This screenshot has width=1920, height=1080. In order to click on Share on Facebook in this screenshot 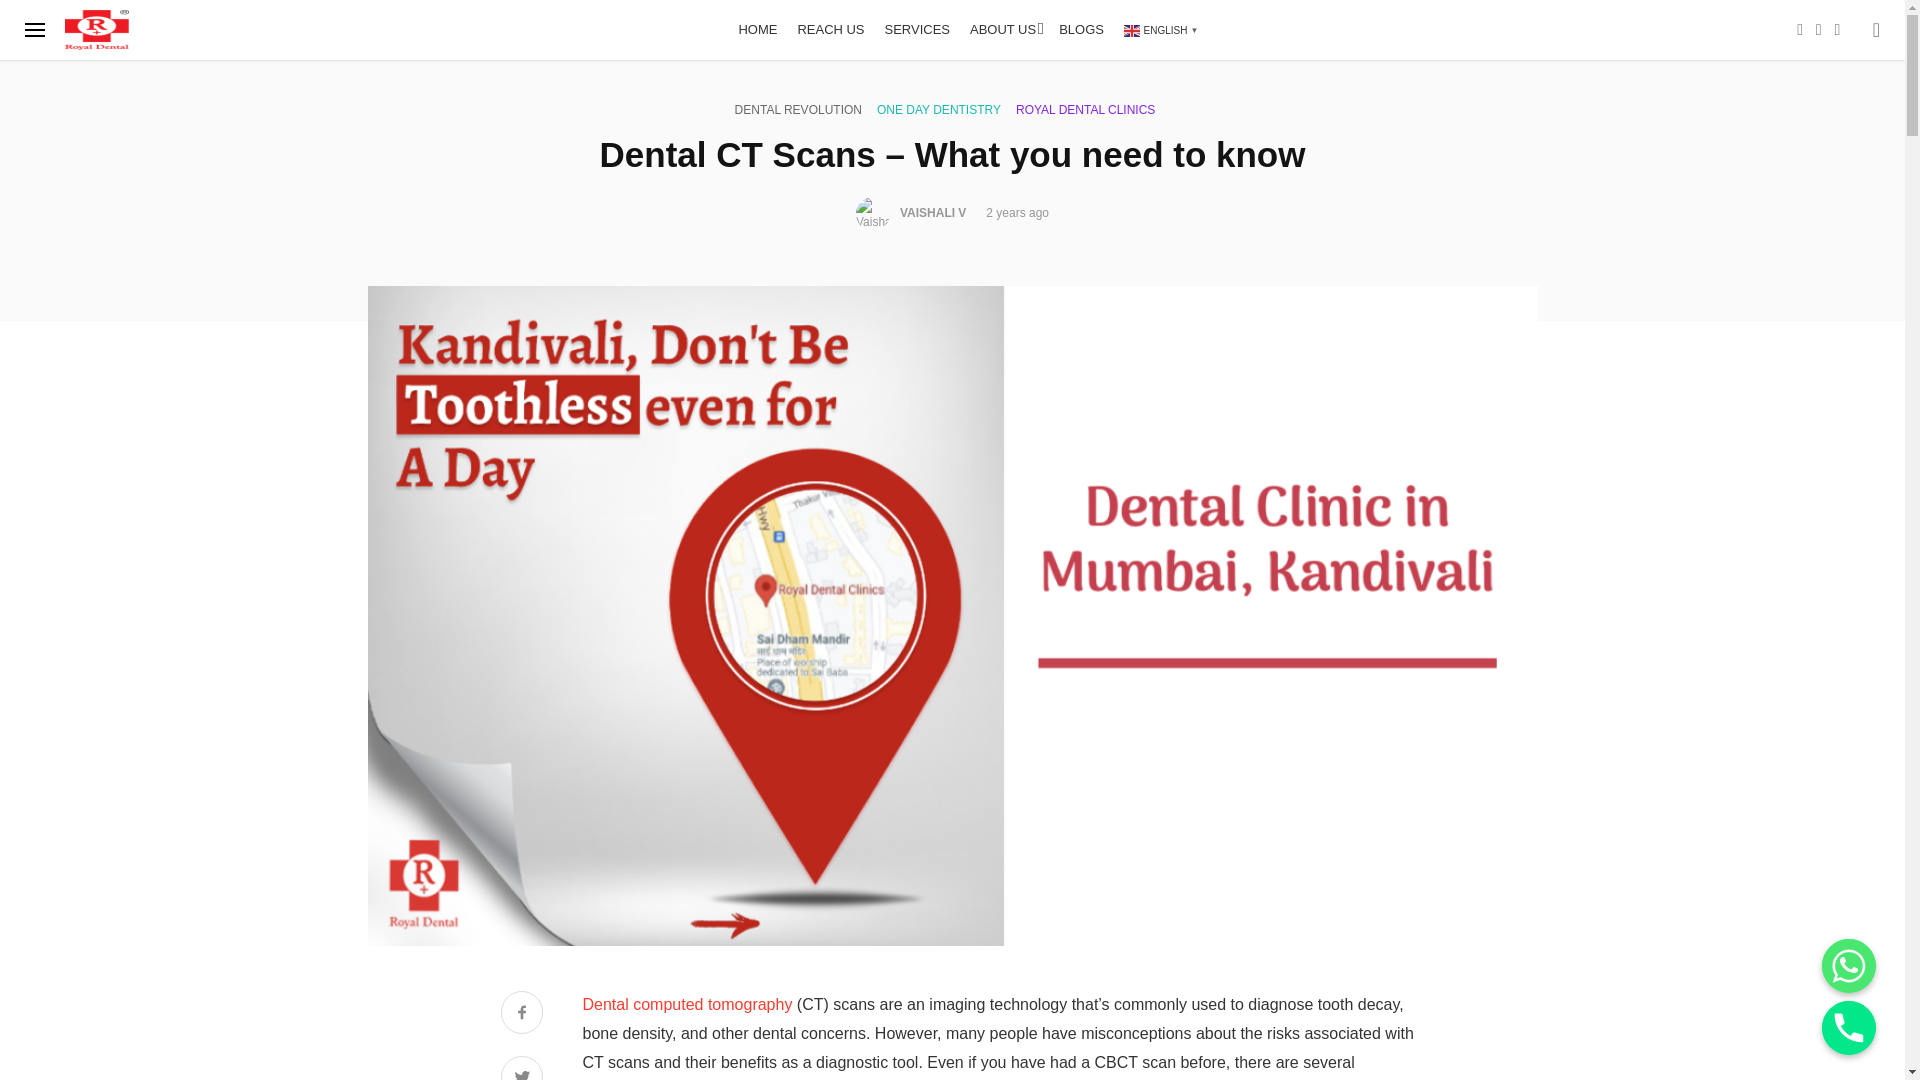, I will do `click(521, 1014)`.